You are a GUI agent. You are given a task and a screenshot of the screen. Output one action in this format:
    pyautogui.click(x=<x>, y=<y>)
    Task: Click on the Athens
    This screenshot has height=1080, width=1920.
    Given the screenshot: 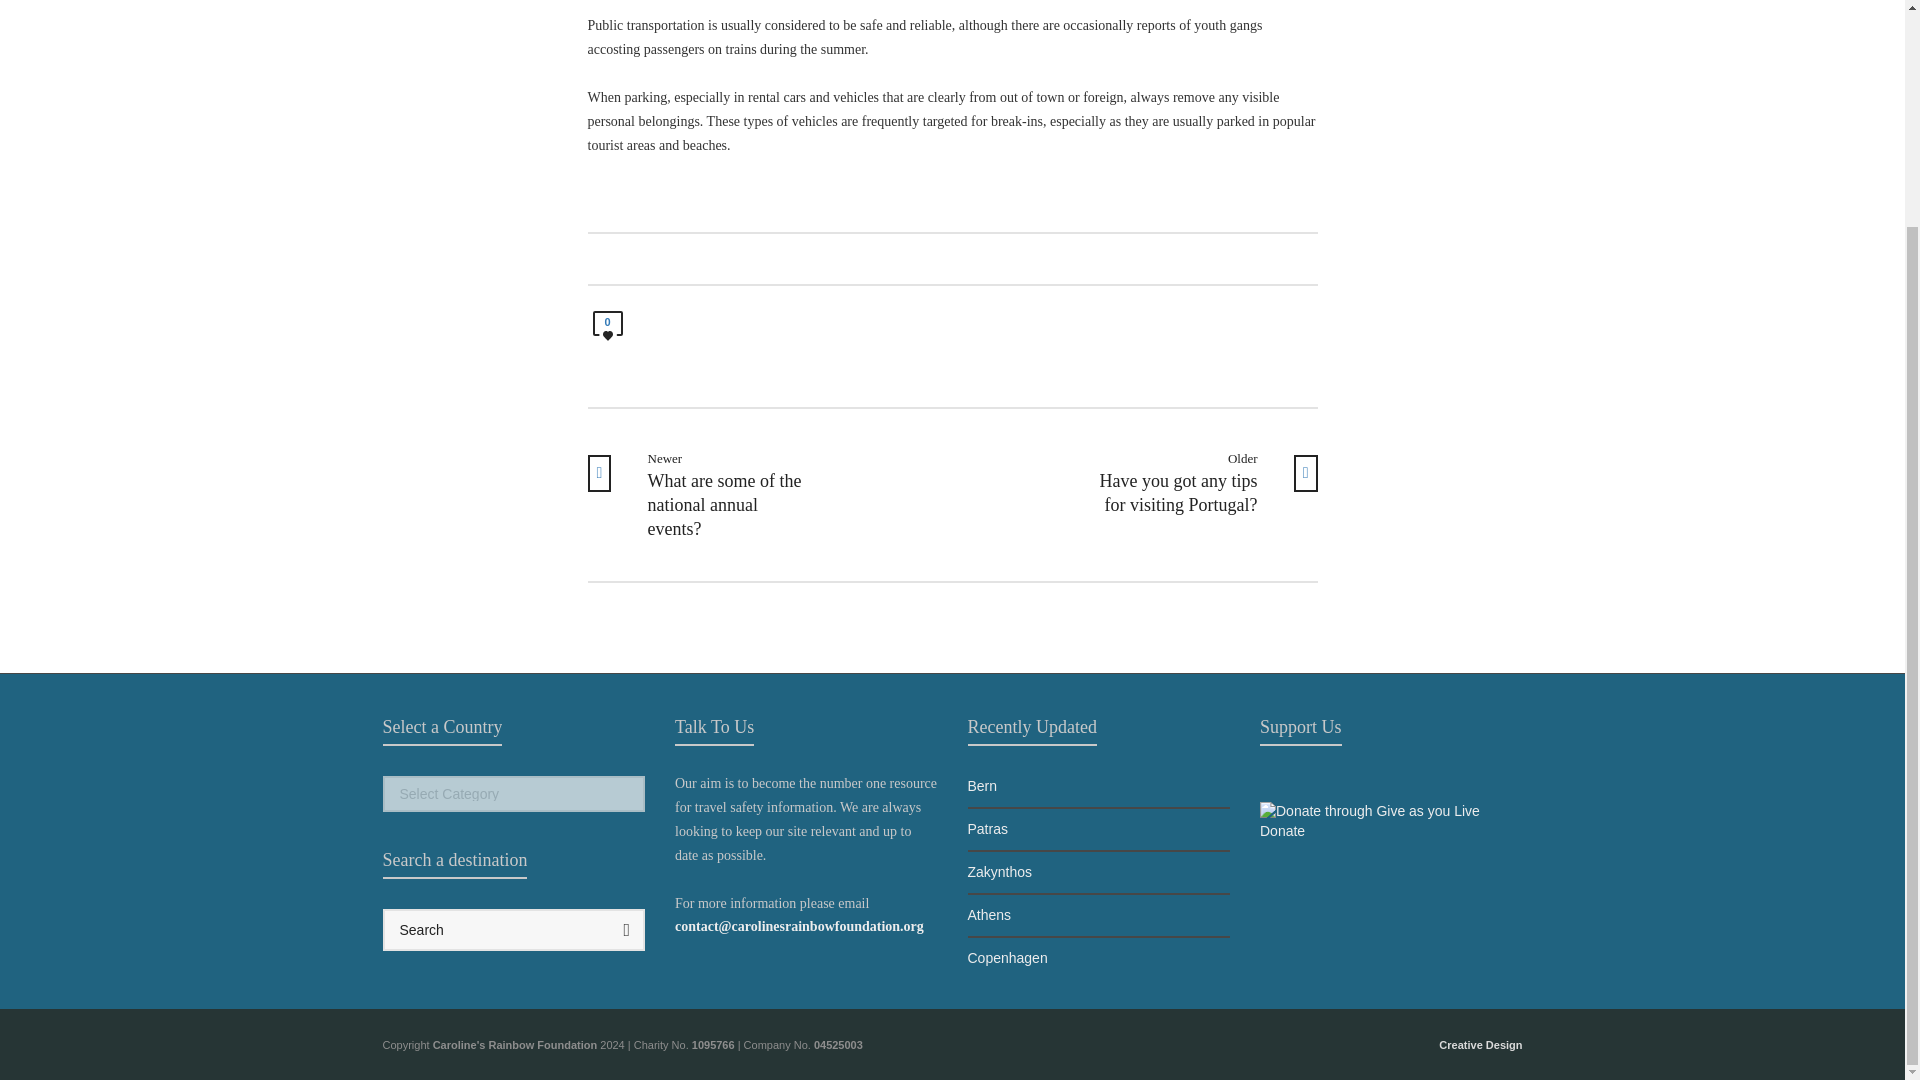 What is the action you would take?
    pyautogui.click(x=1098, y=958)
    